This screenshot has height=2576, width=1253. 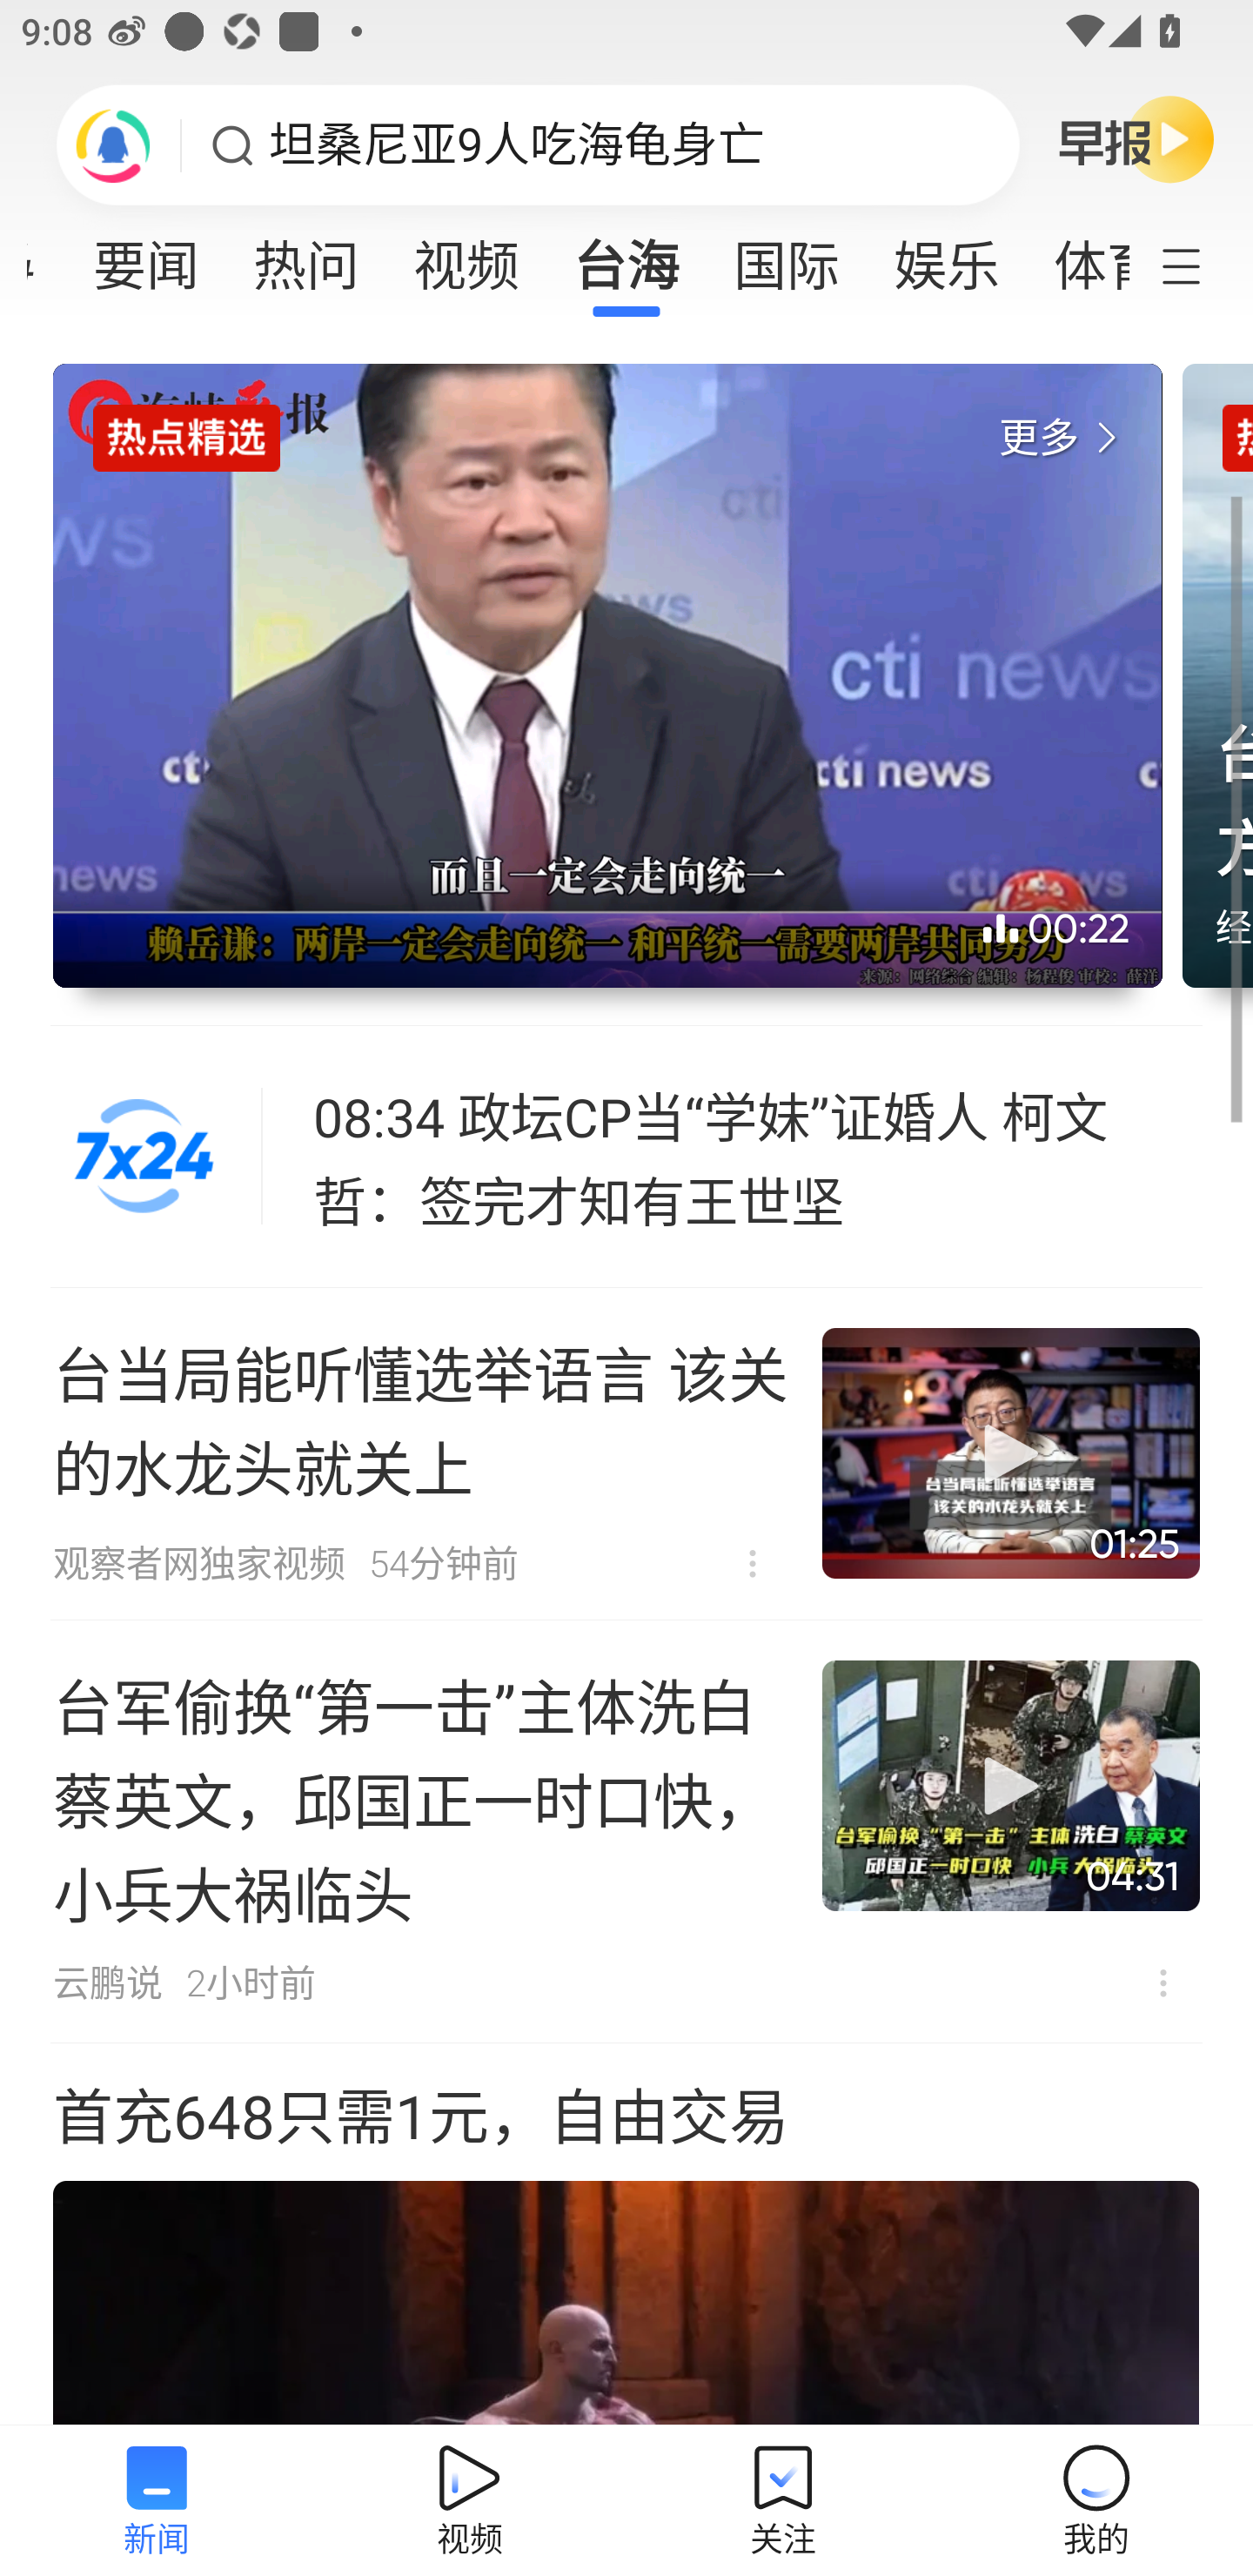 What do you see at coordinates (1136, 138) in the screenshot?
I see `早晚报` at bounding box center [1136, 138].